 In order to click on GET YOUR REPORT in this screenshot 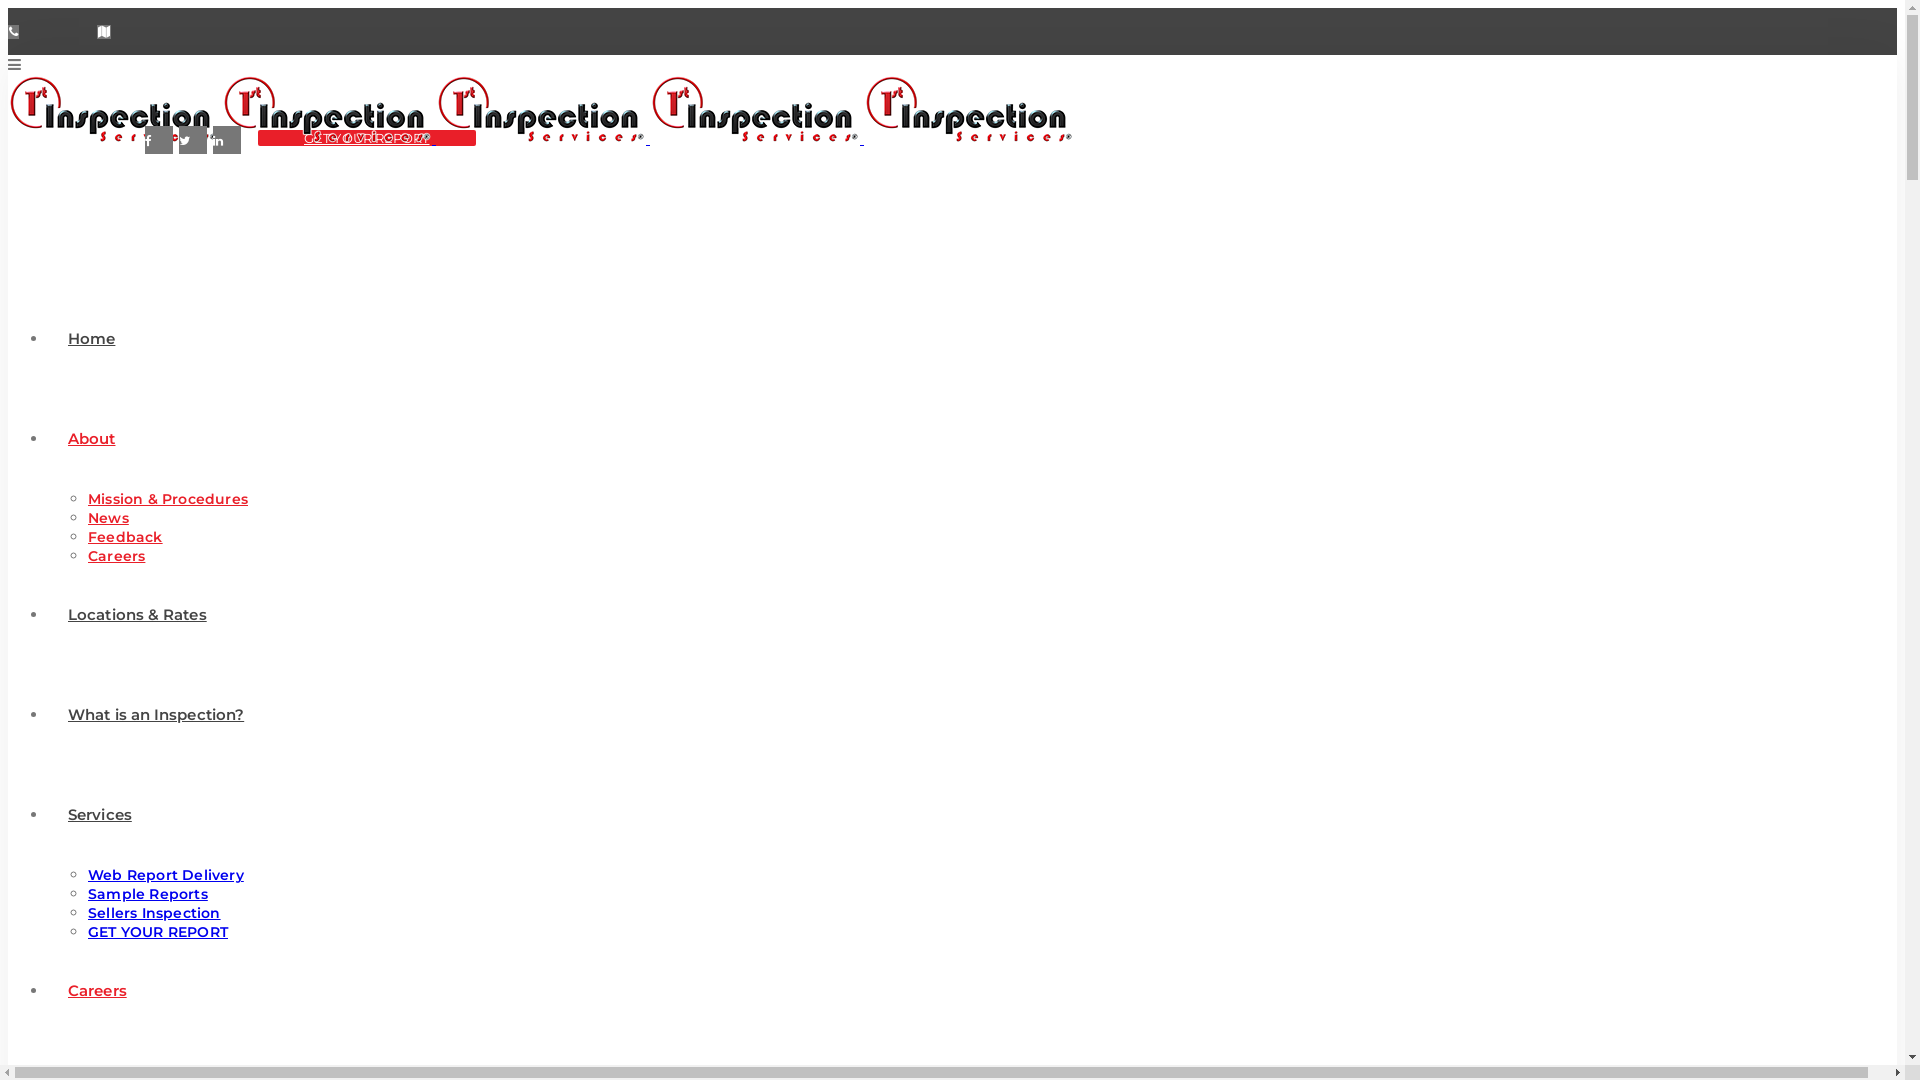, I will do `click(367, 138)`.